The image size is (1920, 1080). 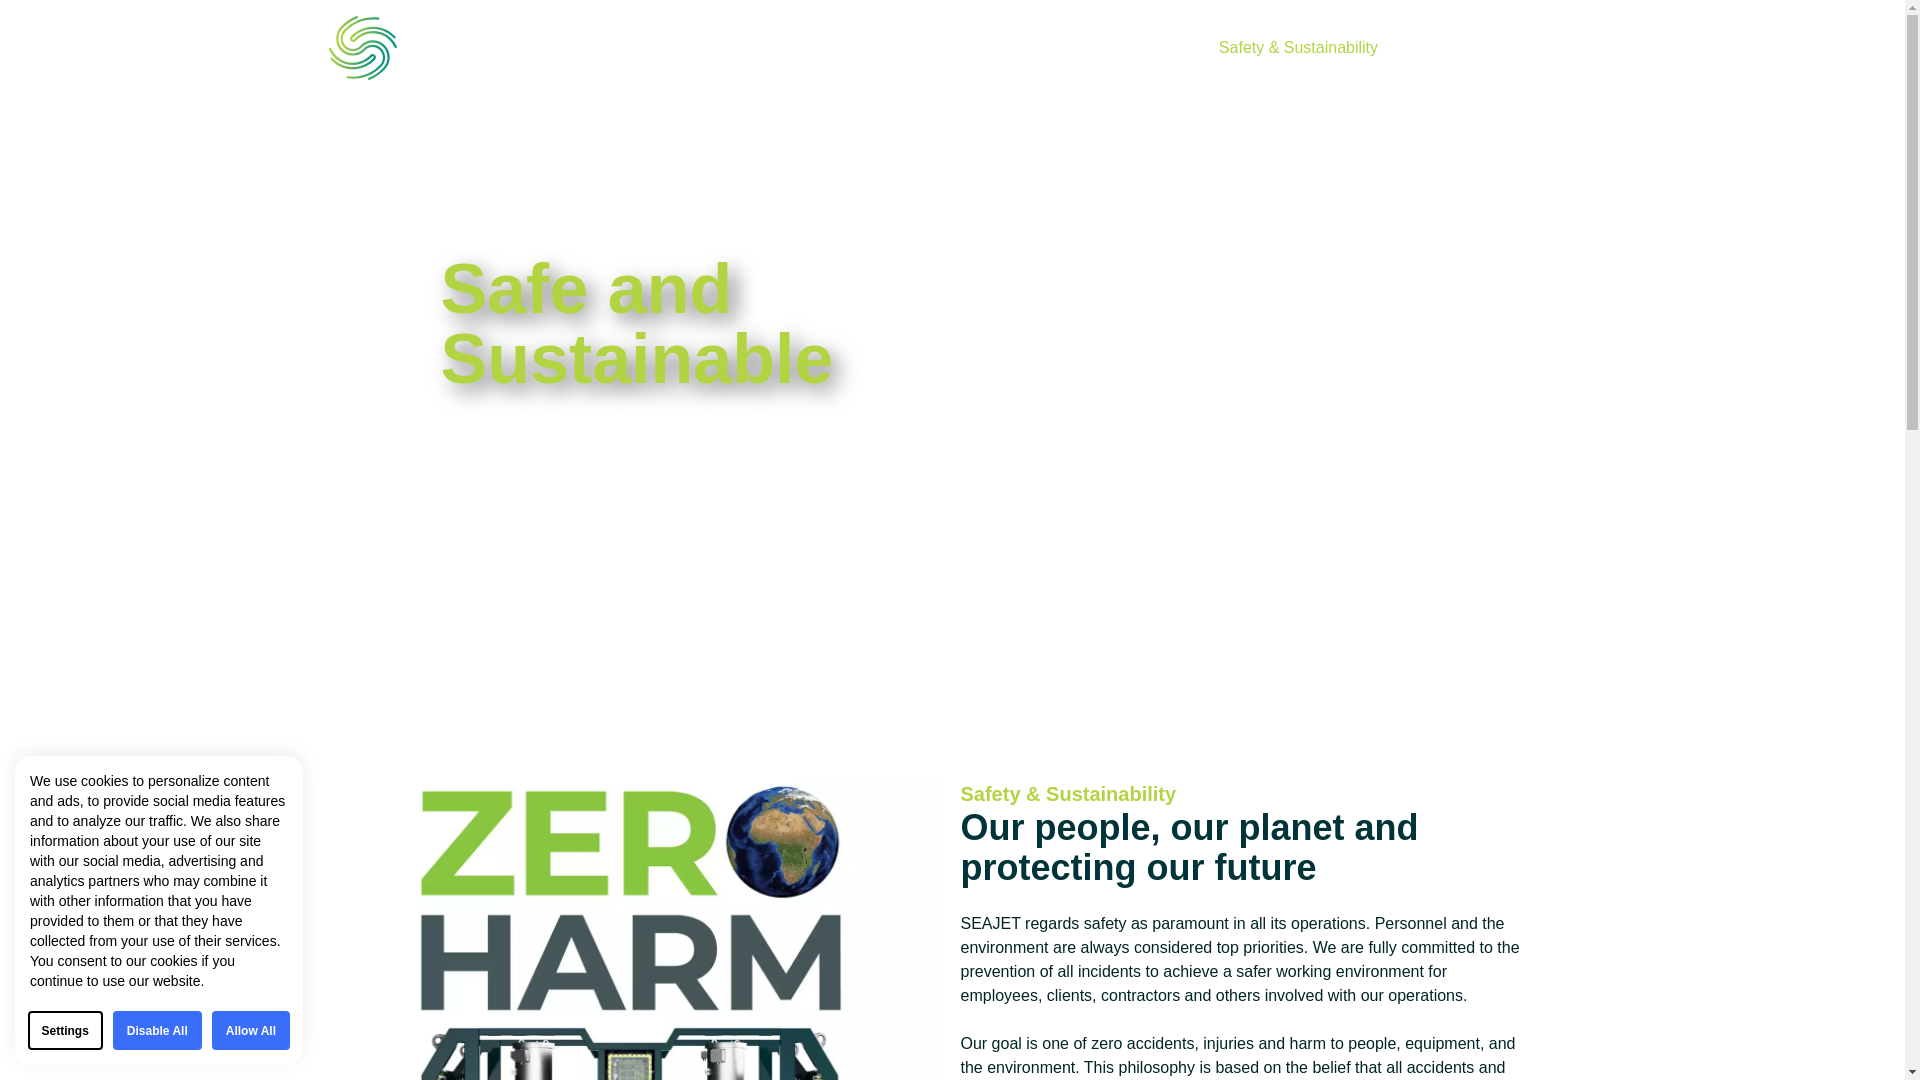 What do you see at coordinates (1132, 47) in the screenshot?
I see `What we do` at bounding box center [1132, 47].